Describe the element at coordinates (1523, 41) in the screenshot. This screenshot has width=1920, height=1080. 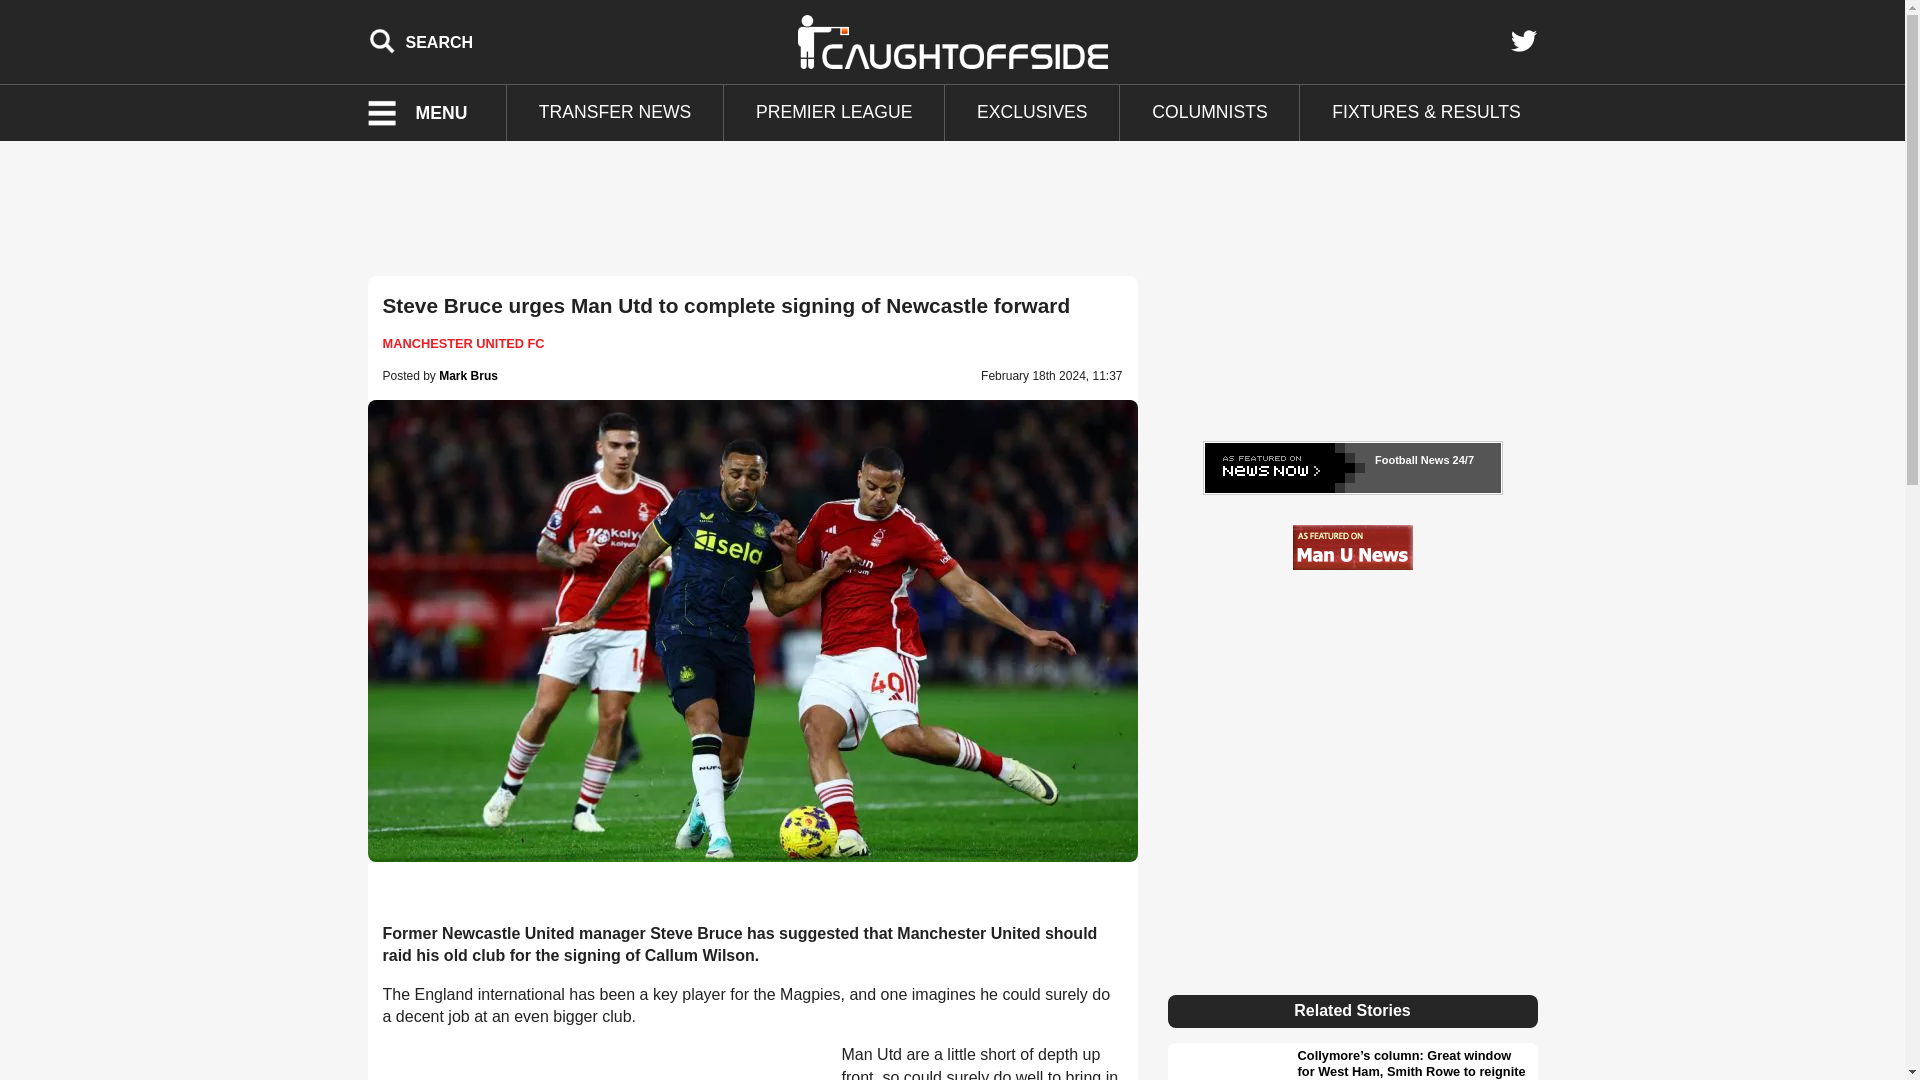
I see `Twitter` at that location.